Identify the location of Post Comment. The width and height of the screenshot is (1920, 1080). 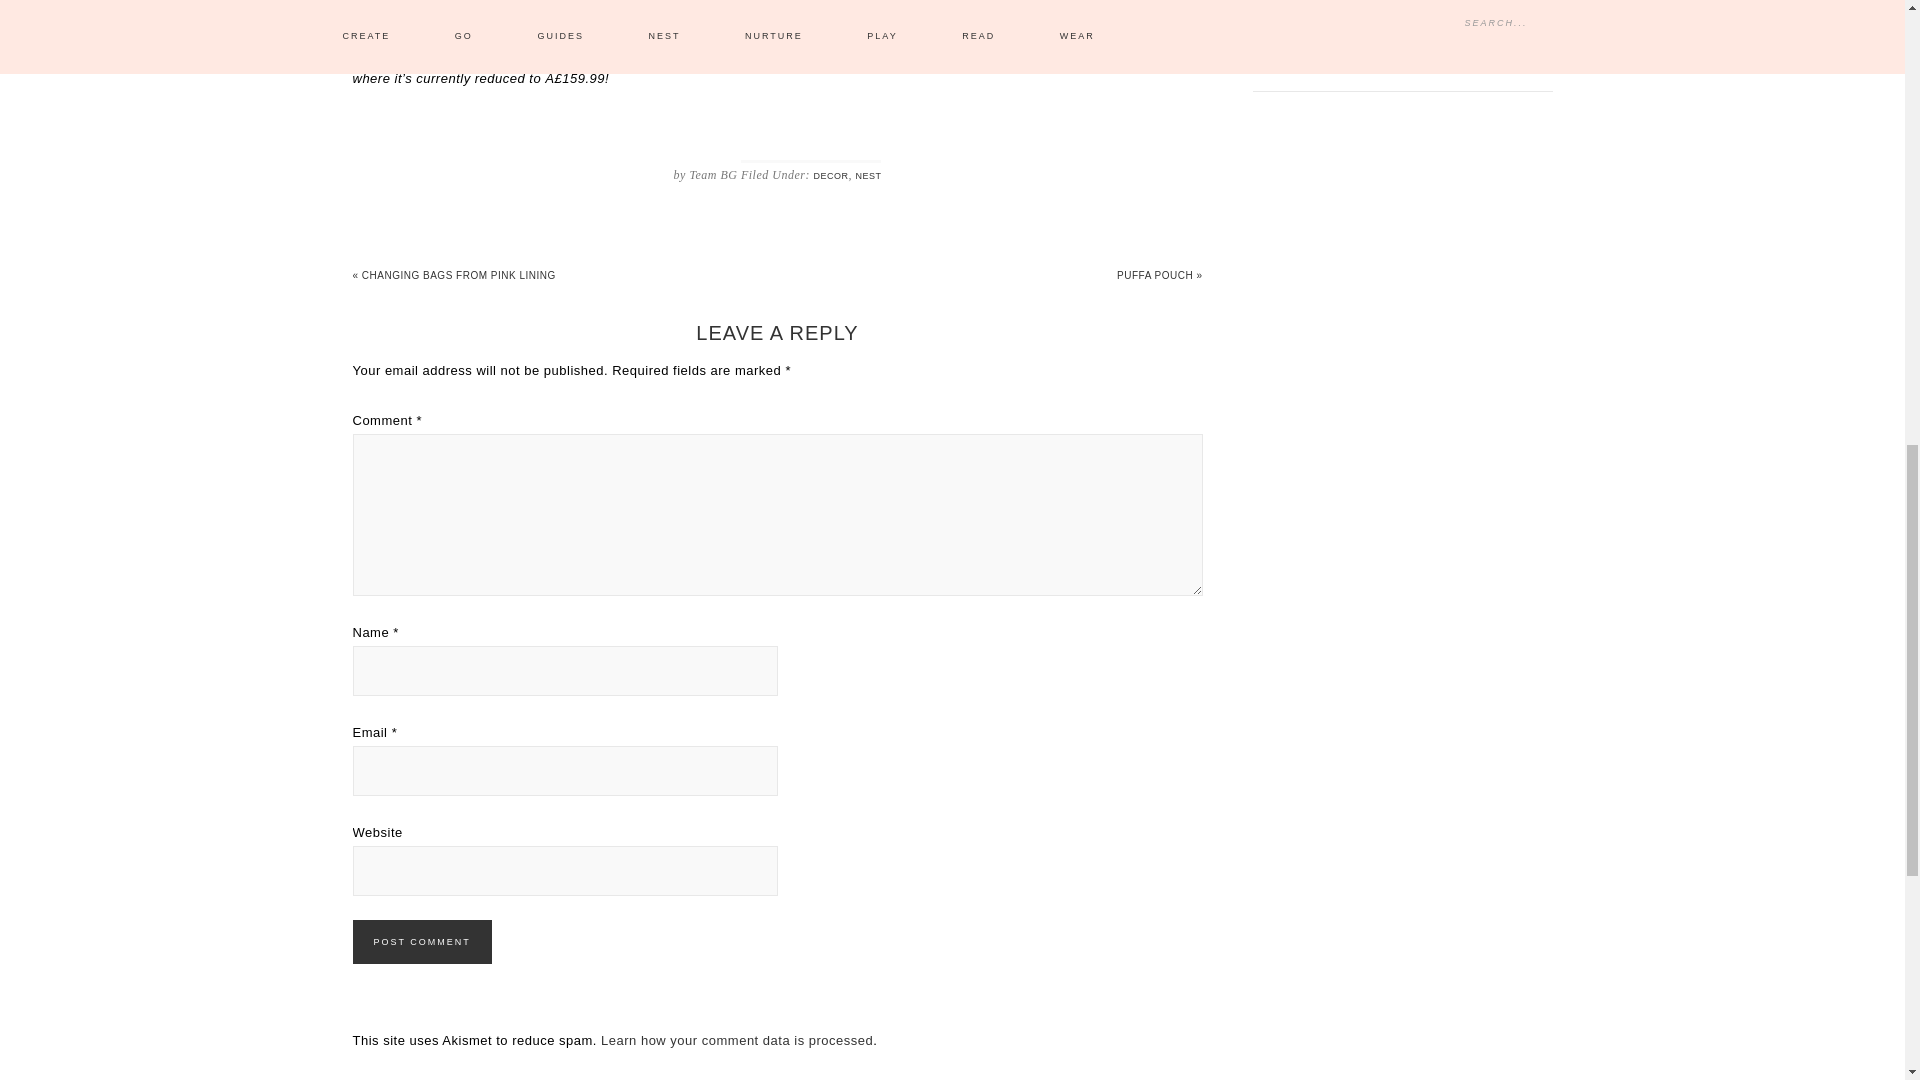
(421, 942).